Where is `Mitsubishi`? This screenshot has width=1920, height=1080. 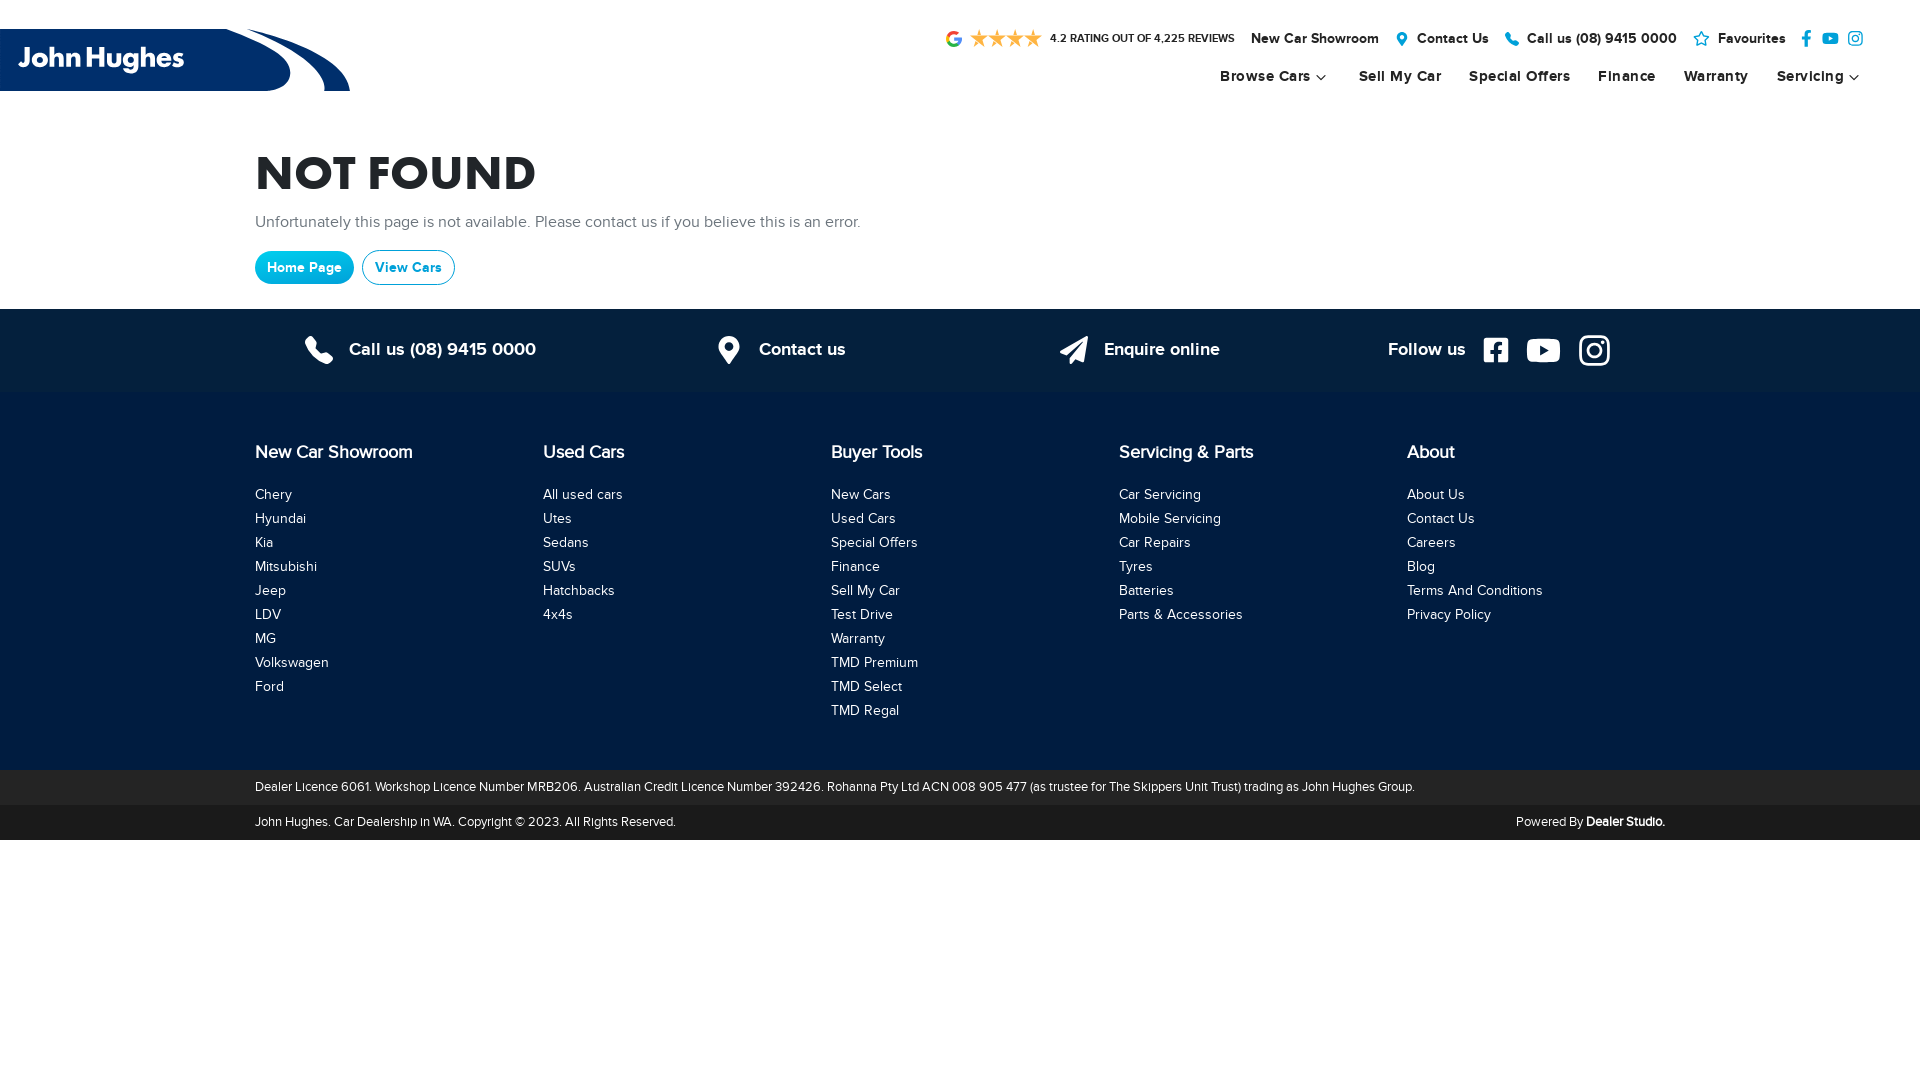
Mitsubishi is located at coordinates (286, 566).